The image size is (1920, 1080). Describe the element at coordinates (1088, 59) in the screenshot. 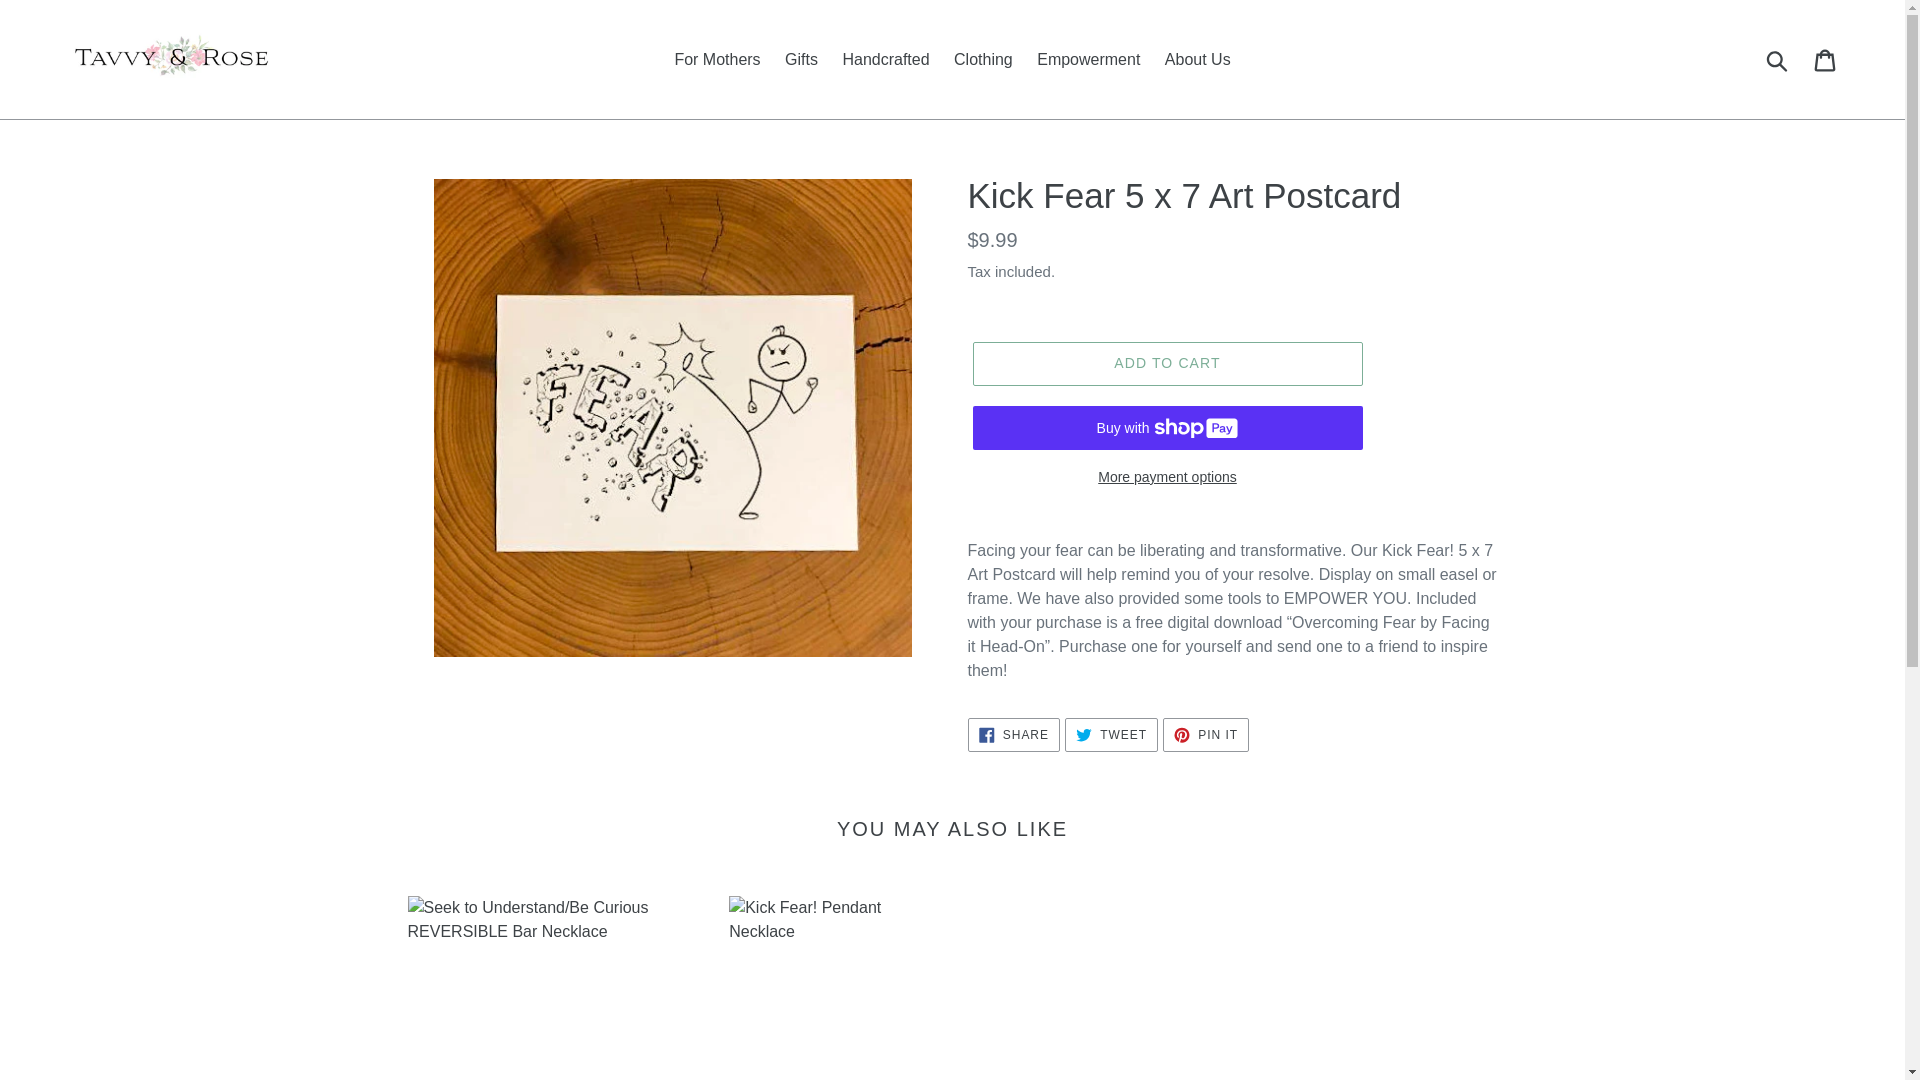

I see `More payment options` at that location.